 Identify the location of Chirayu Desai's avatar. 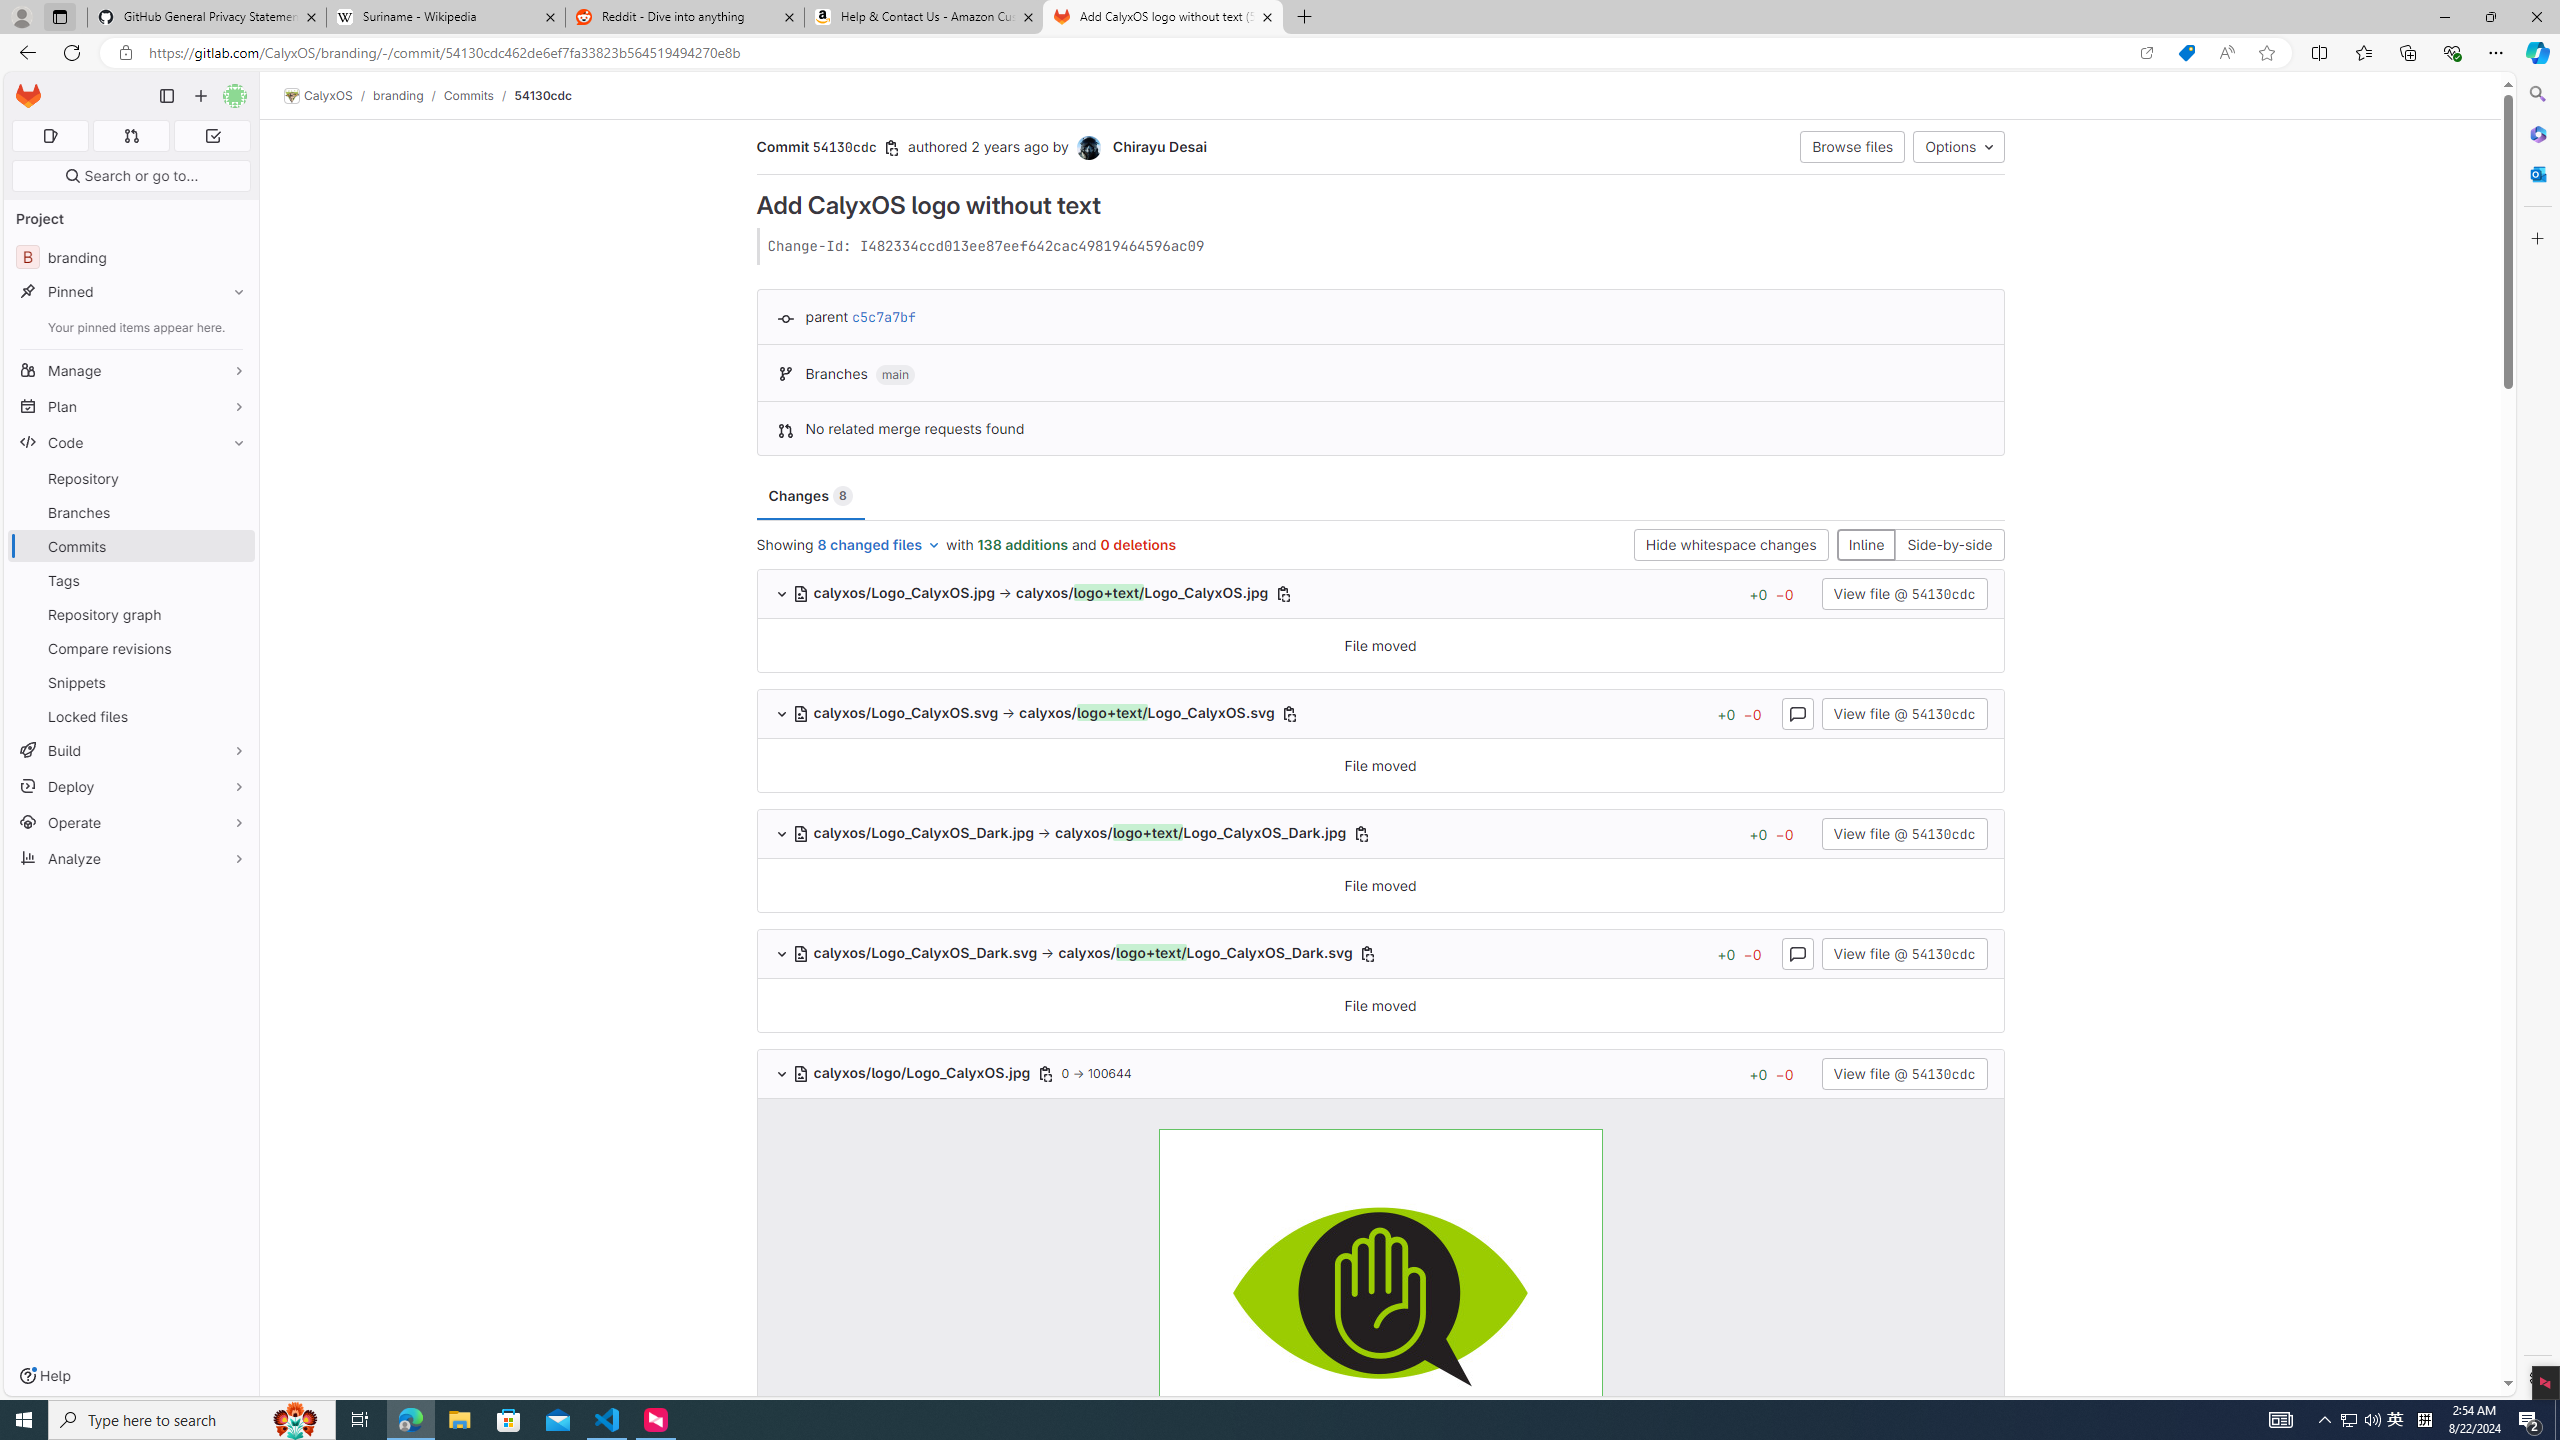
(1088, 148).